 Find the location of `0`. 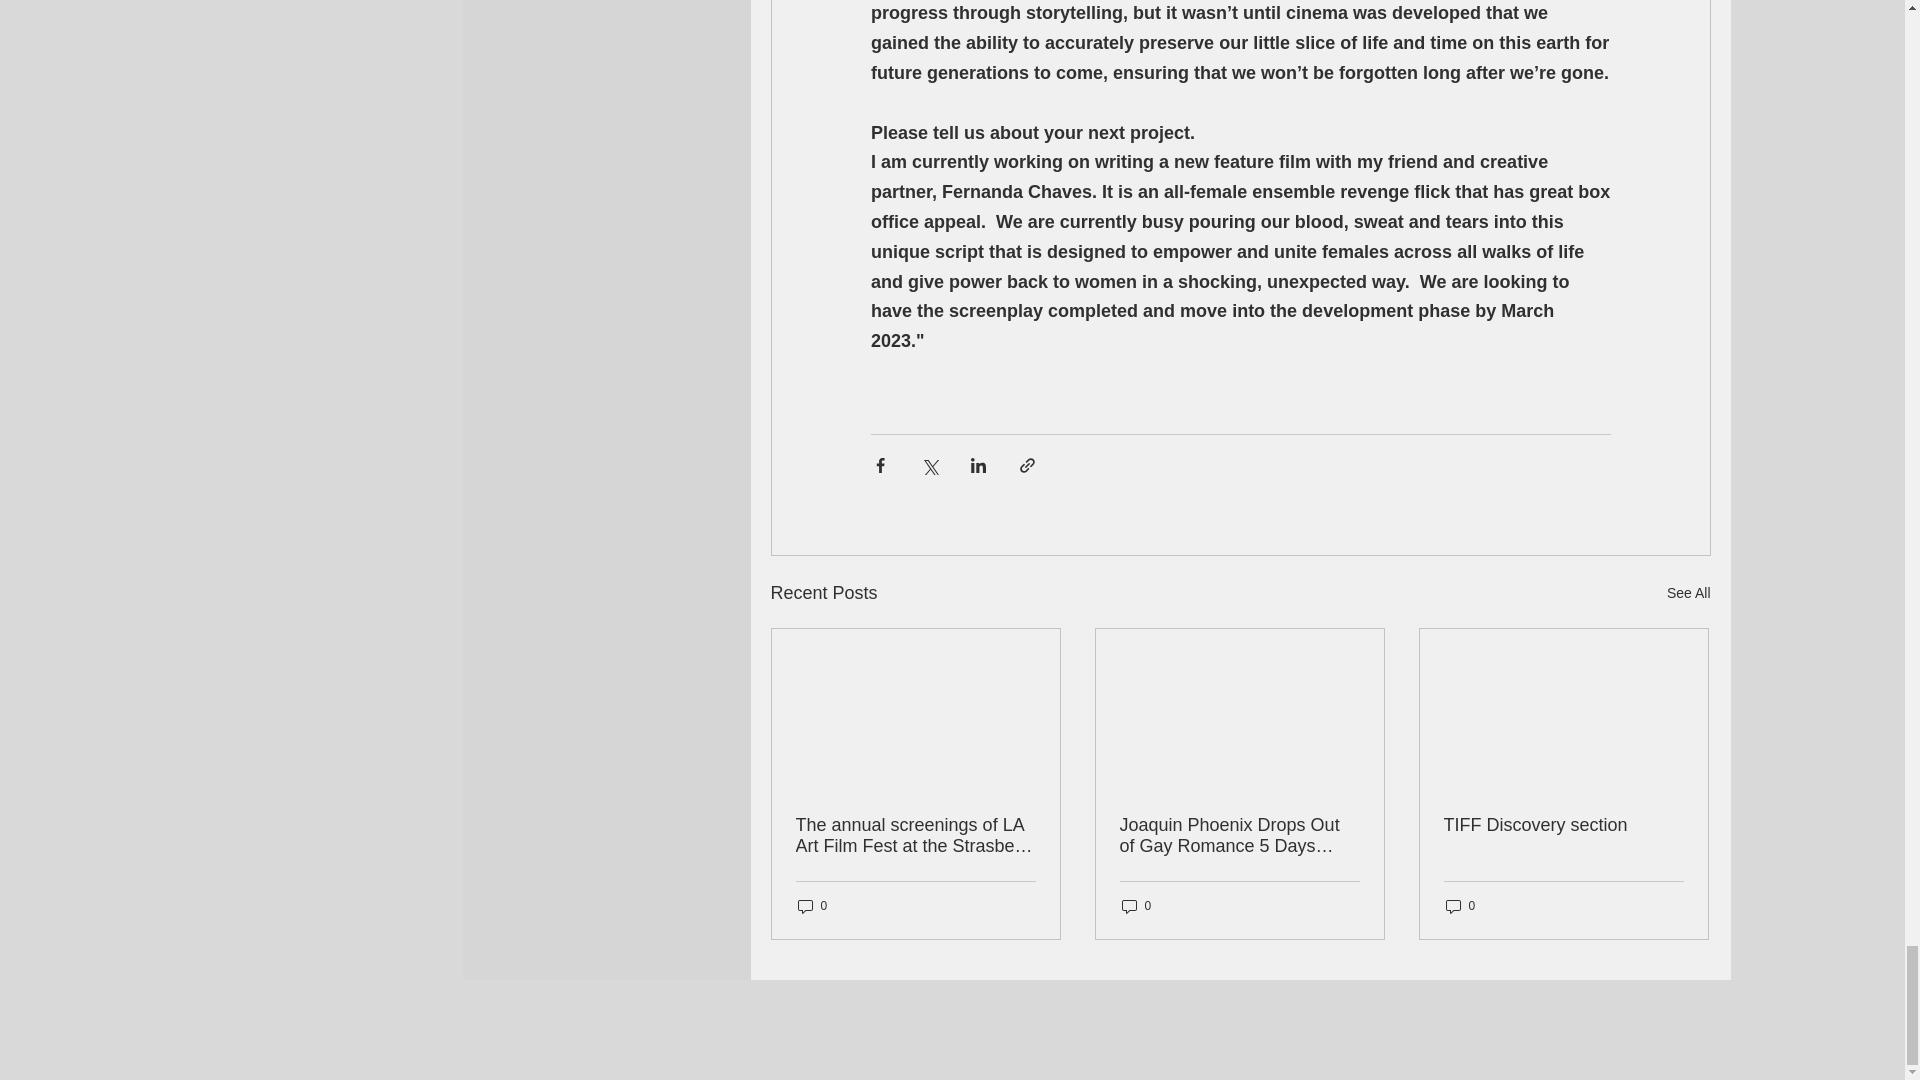

0 is located at coordinates (1136, 906).